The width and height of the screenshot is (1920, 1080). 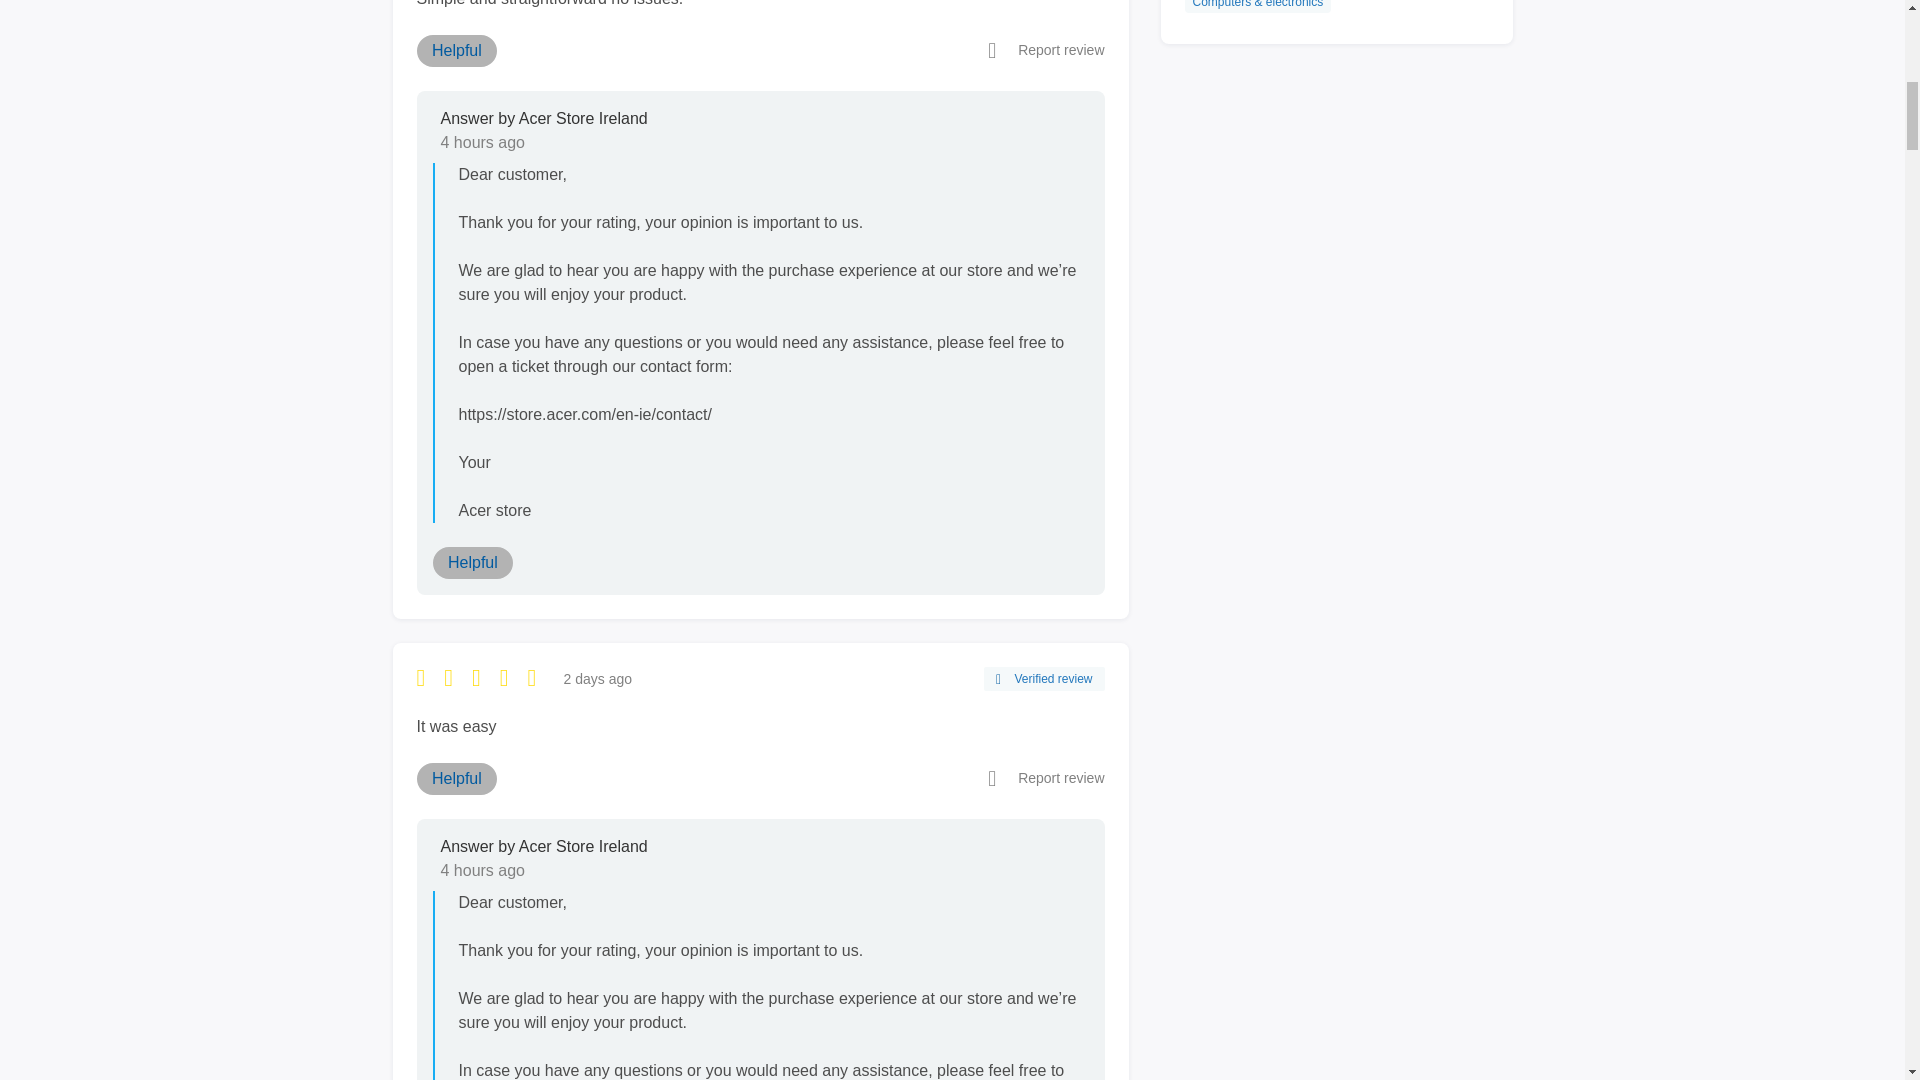 I want to click on Helpful, so click(x=456, y=778).